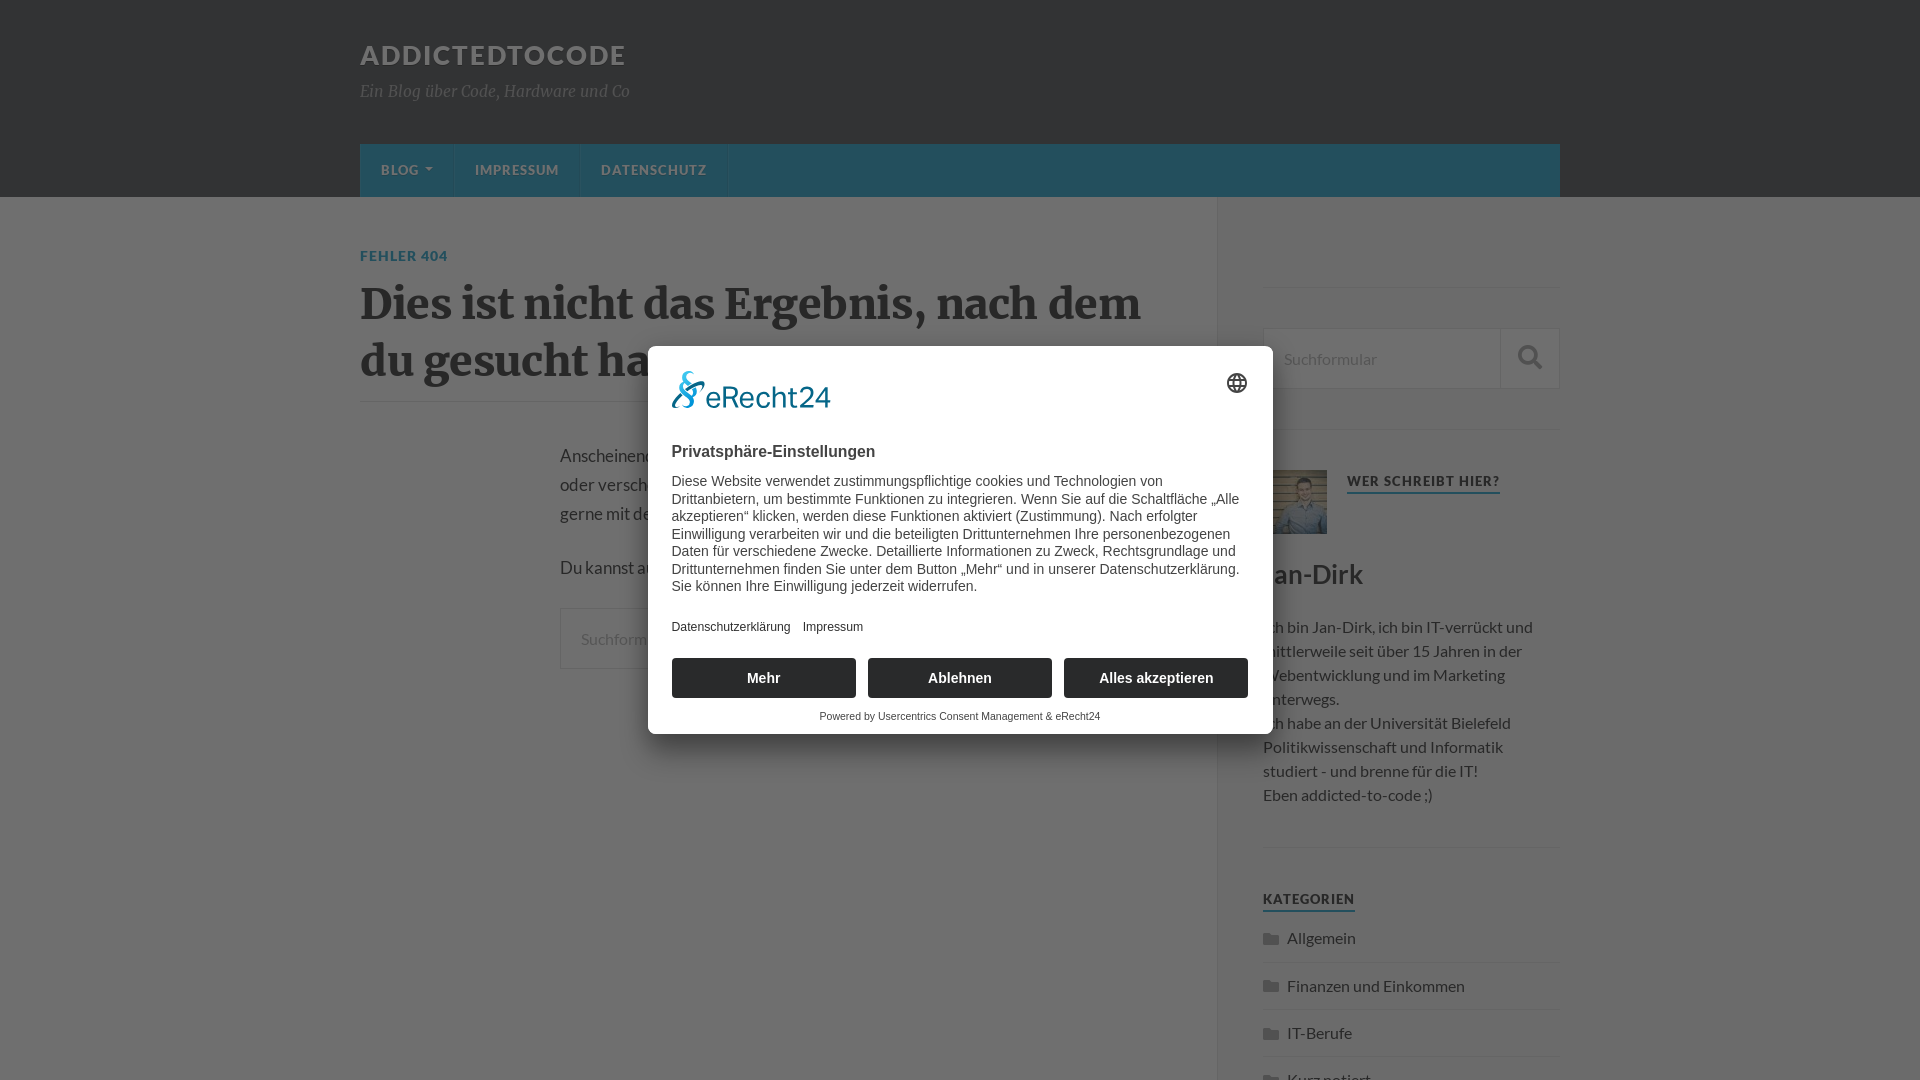 This screenshot has width=1920, height=1080. What do you see at coordinates (407, 170) in the screenshot?
I see `BLOG` at bounding box center [407, 170].